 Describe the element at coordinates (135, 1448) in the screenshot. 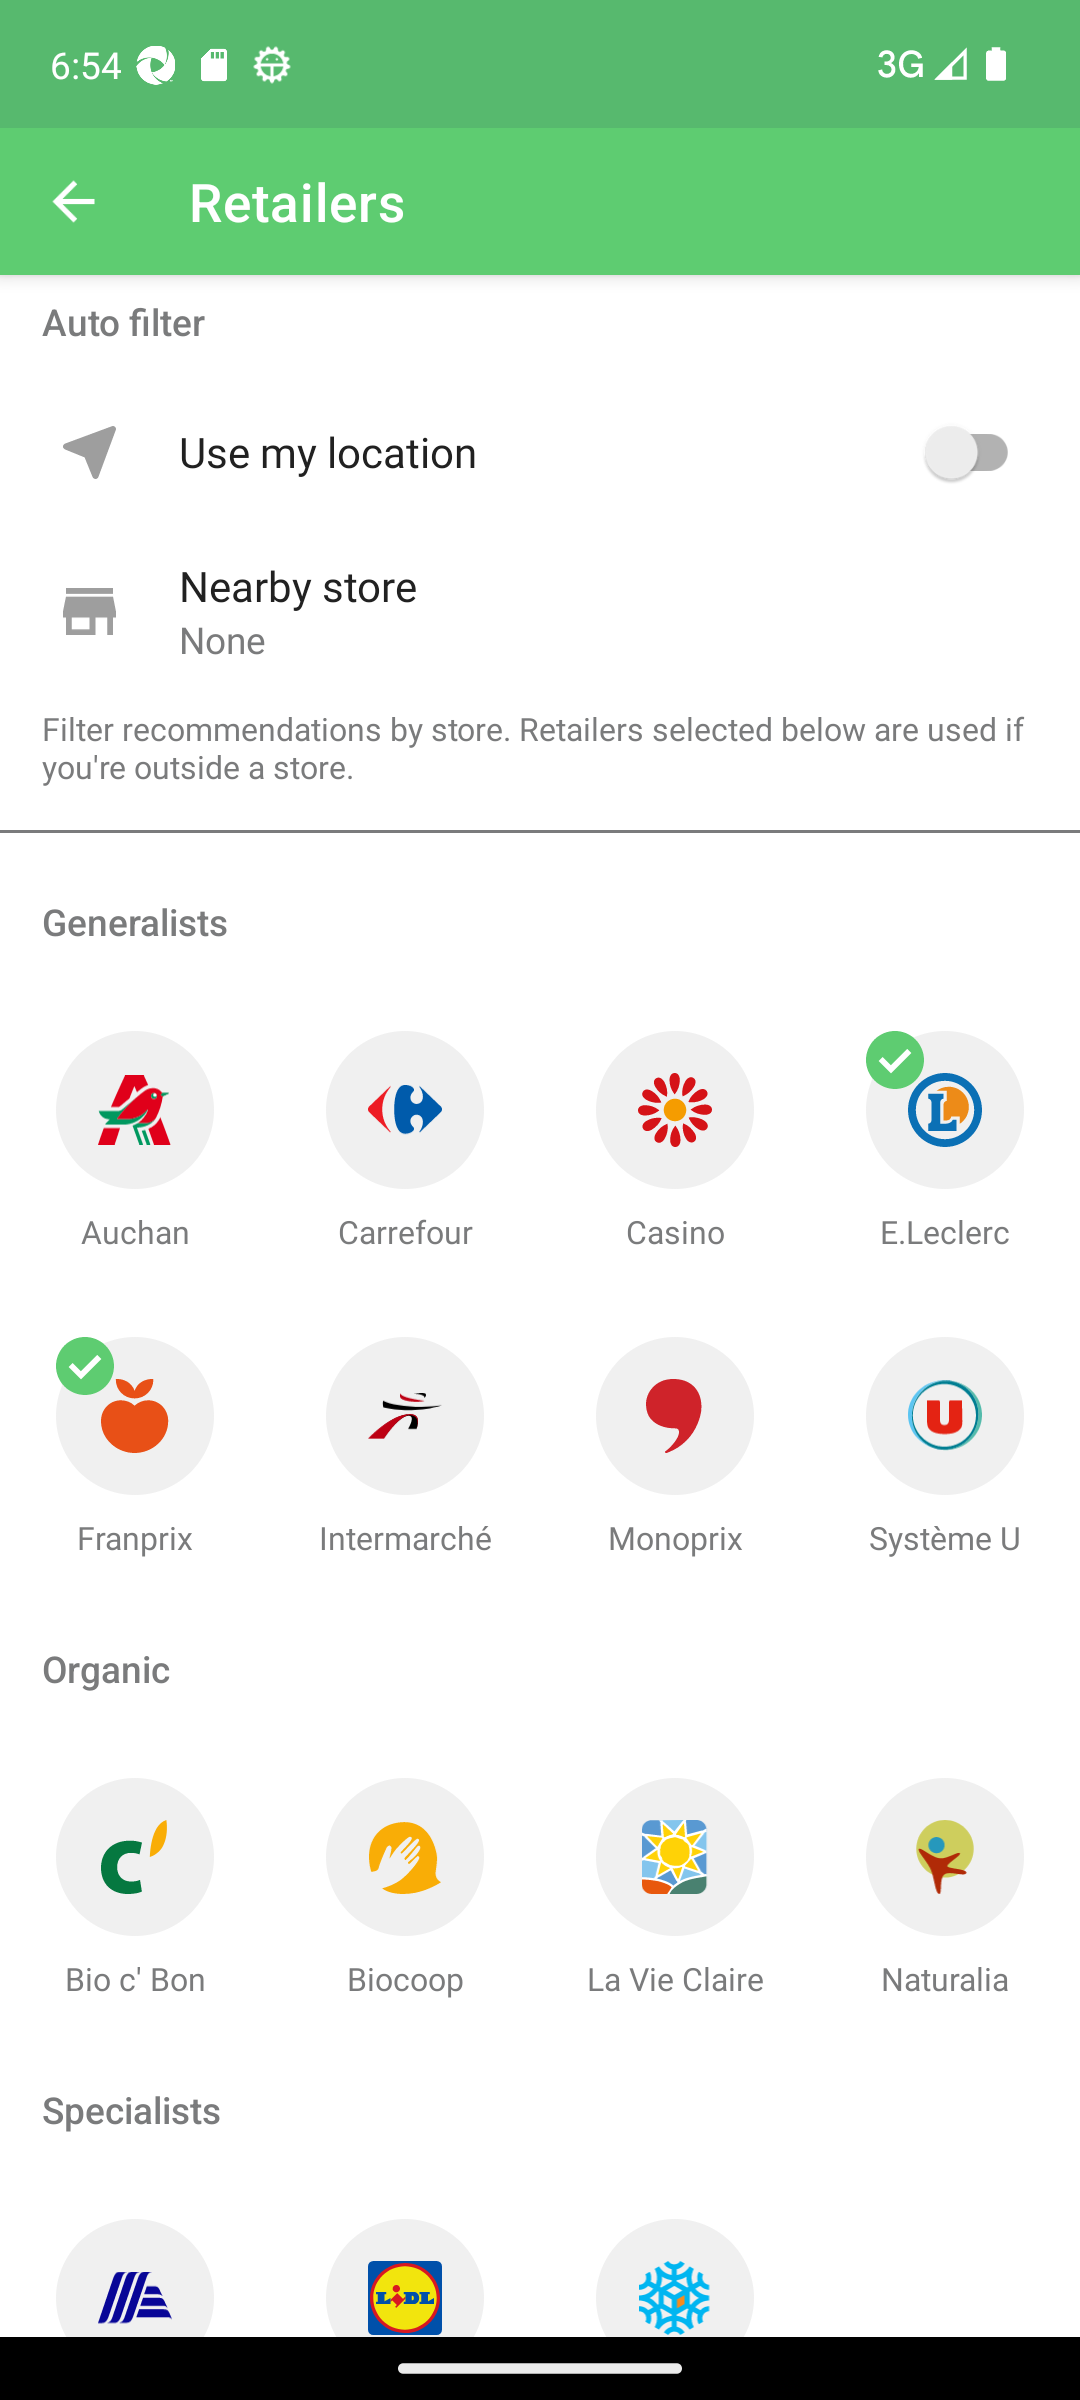

I see `Franprix` at that location.